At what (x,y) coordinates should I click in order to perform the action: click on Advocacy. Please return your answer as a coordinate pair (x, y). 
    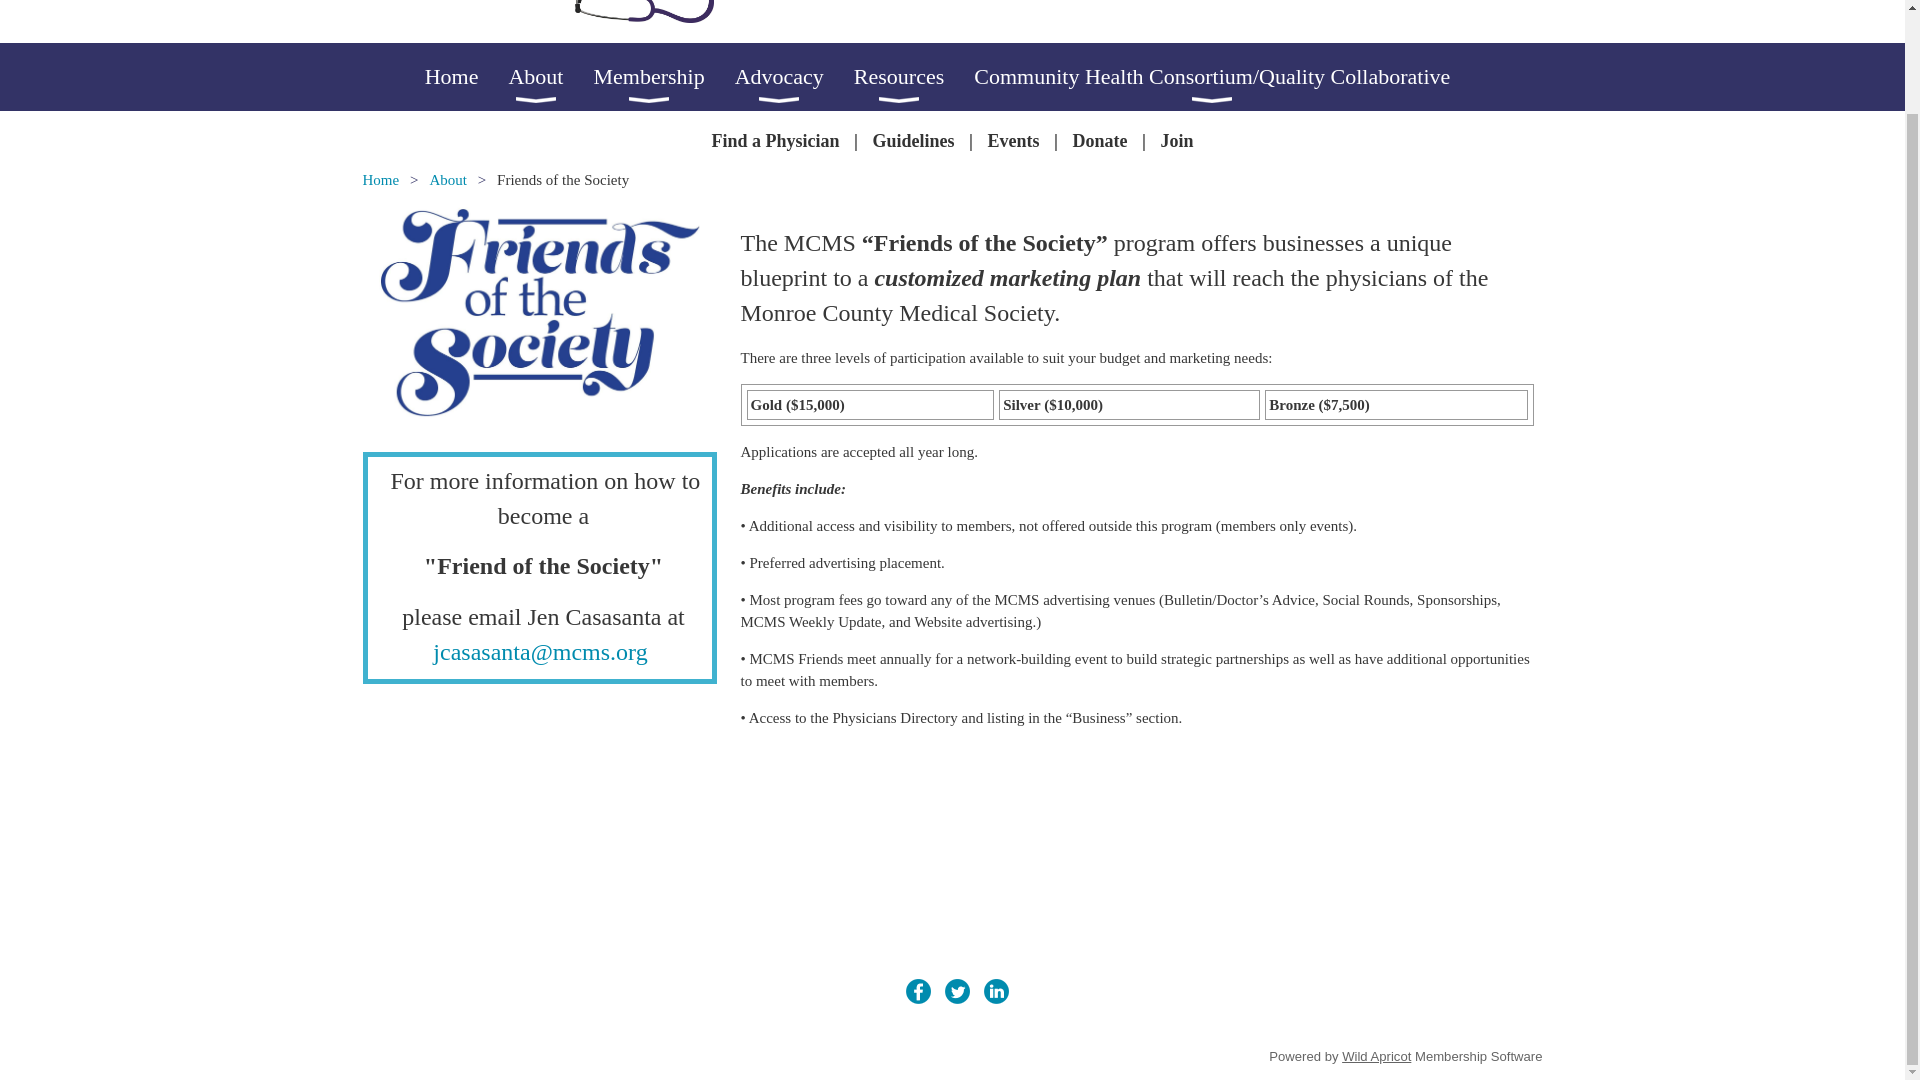
    Looking at the image, I should click on (794, 77).